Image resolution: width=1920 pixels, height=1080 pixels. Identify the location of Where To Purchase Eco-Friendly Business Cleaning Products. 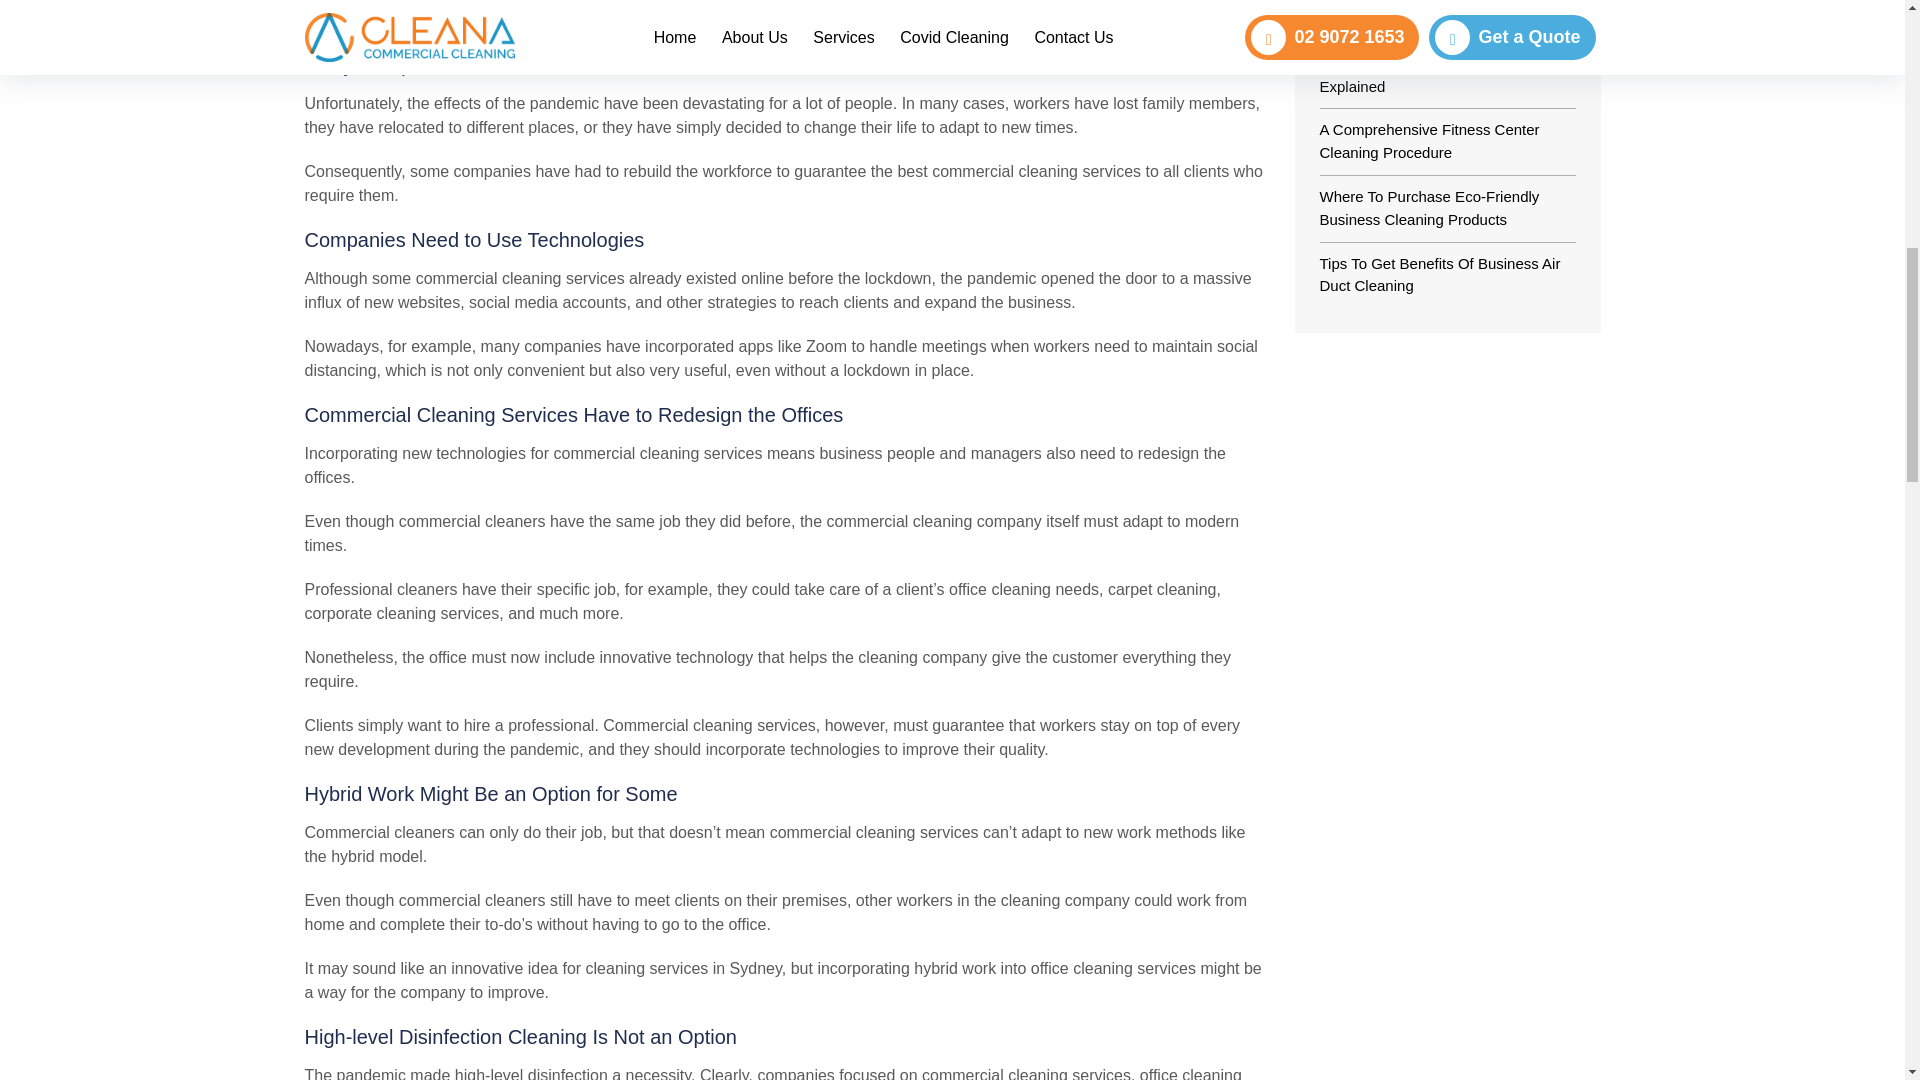
(1430, 207).